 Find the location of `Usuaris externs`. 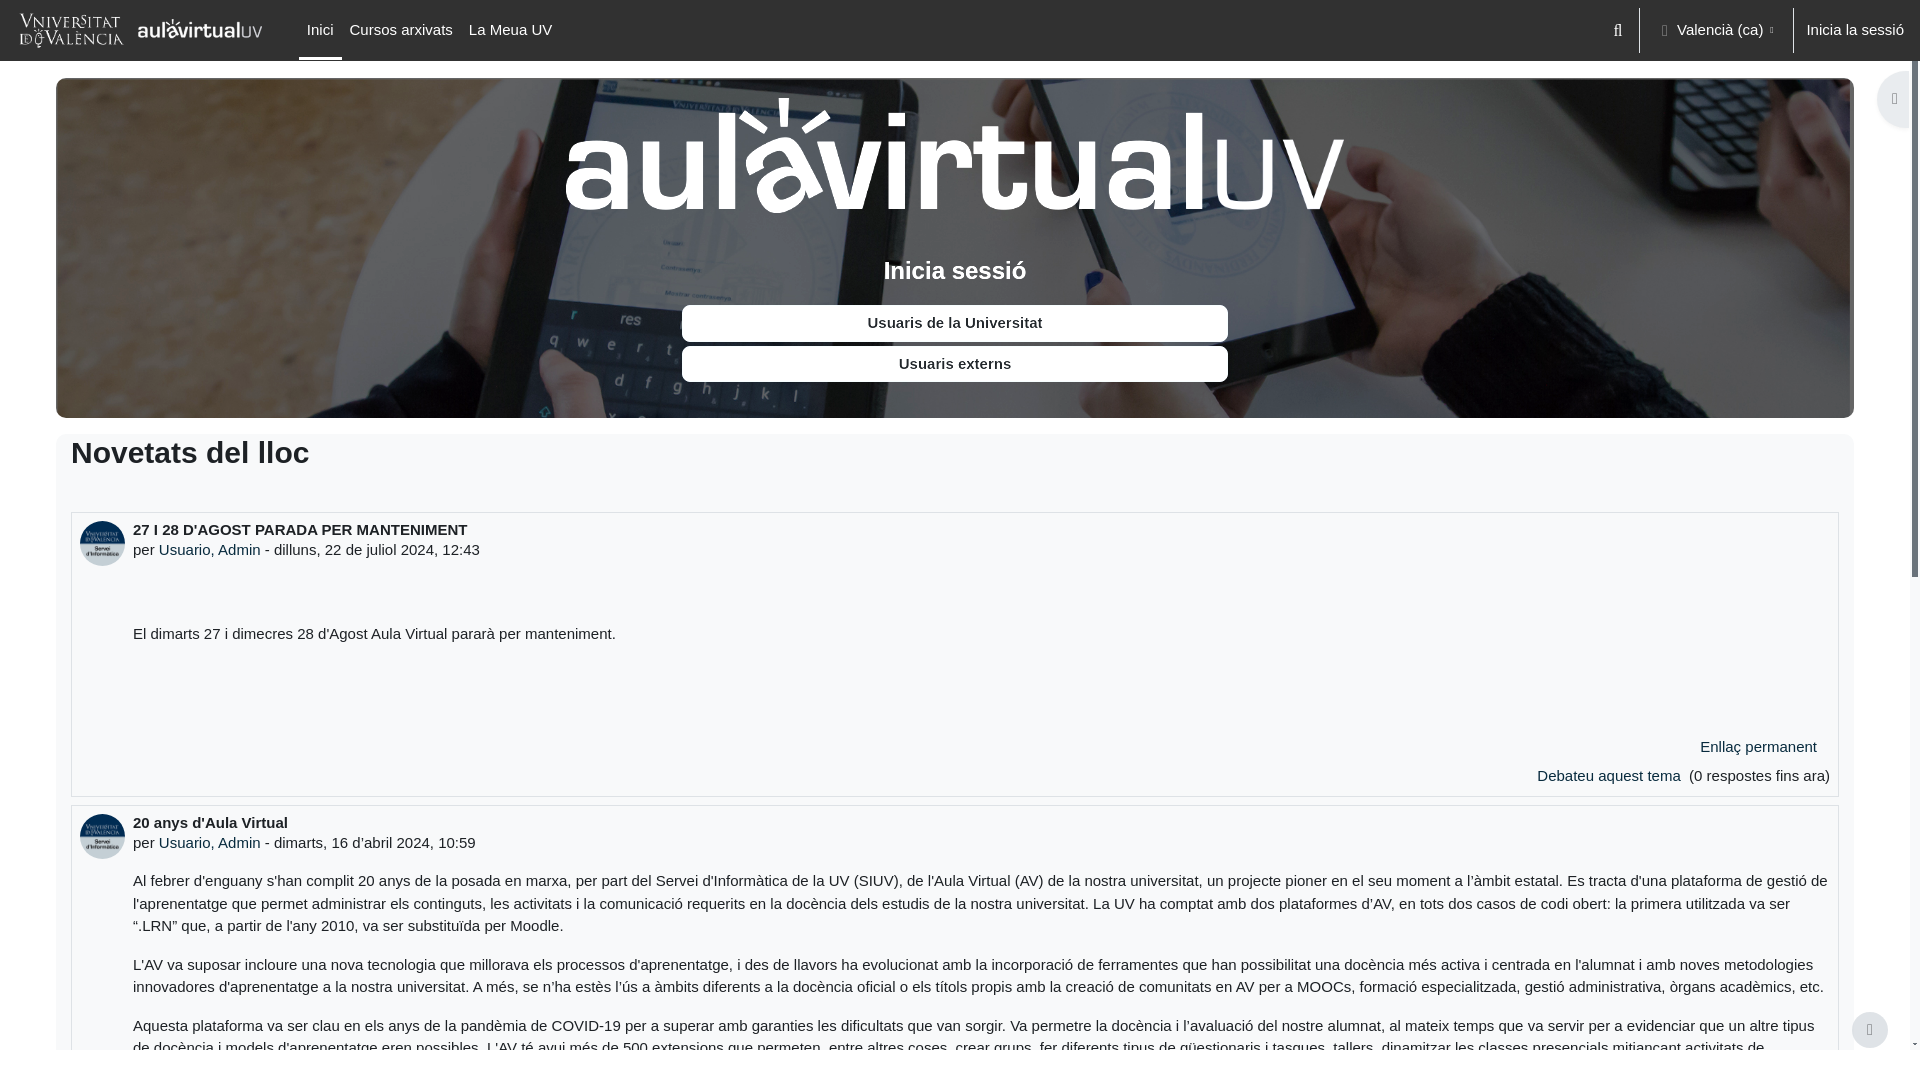

Usuaris externs is located at coordinates (954, 364).